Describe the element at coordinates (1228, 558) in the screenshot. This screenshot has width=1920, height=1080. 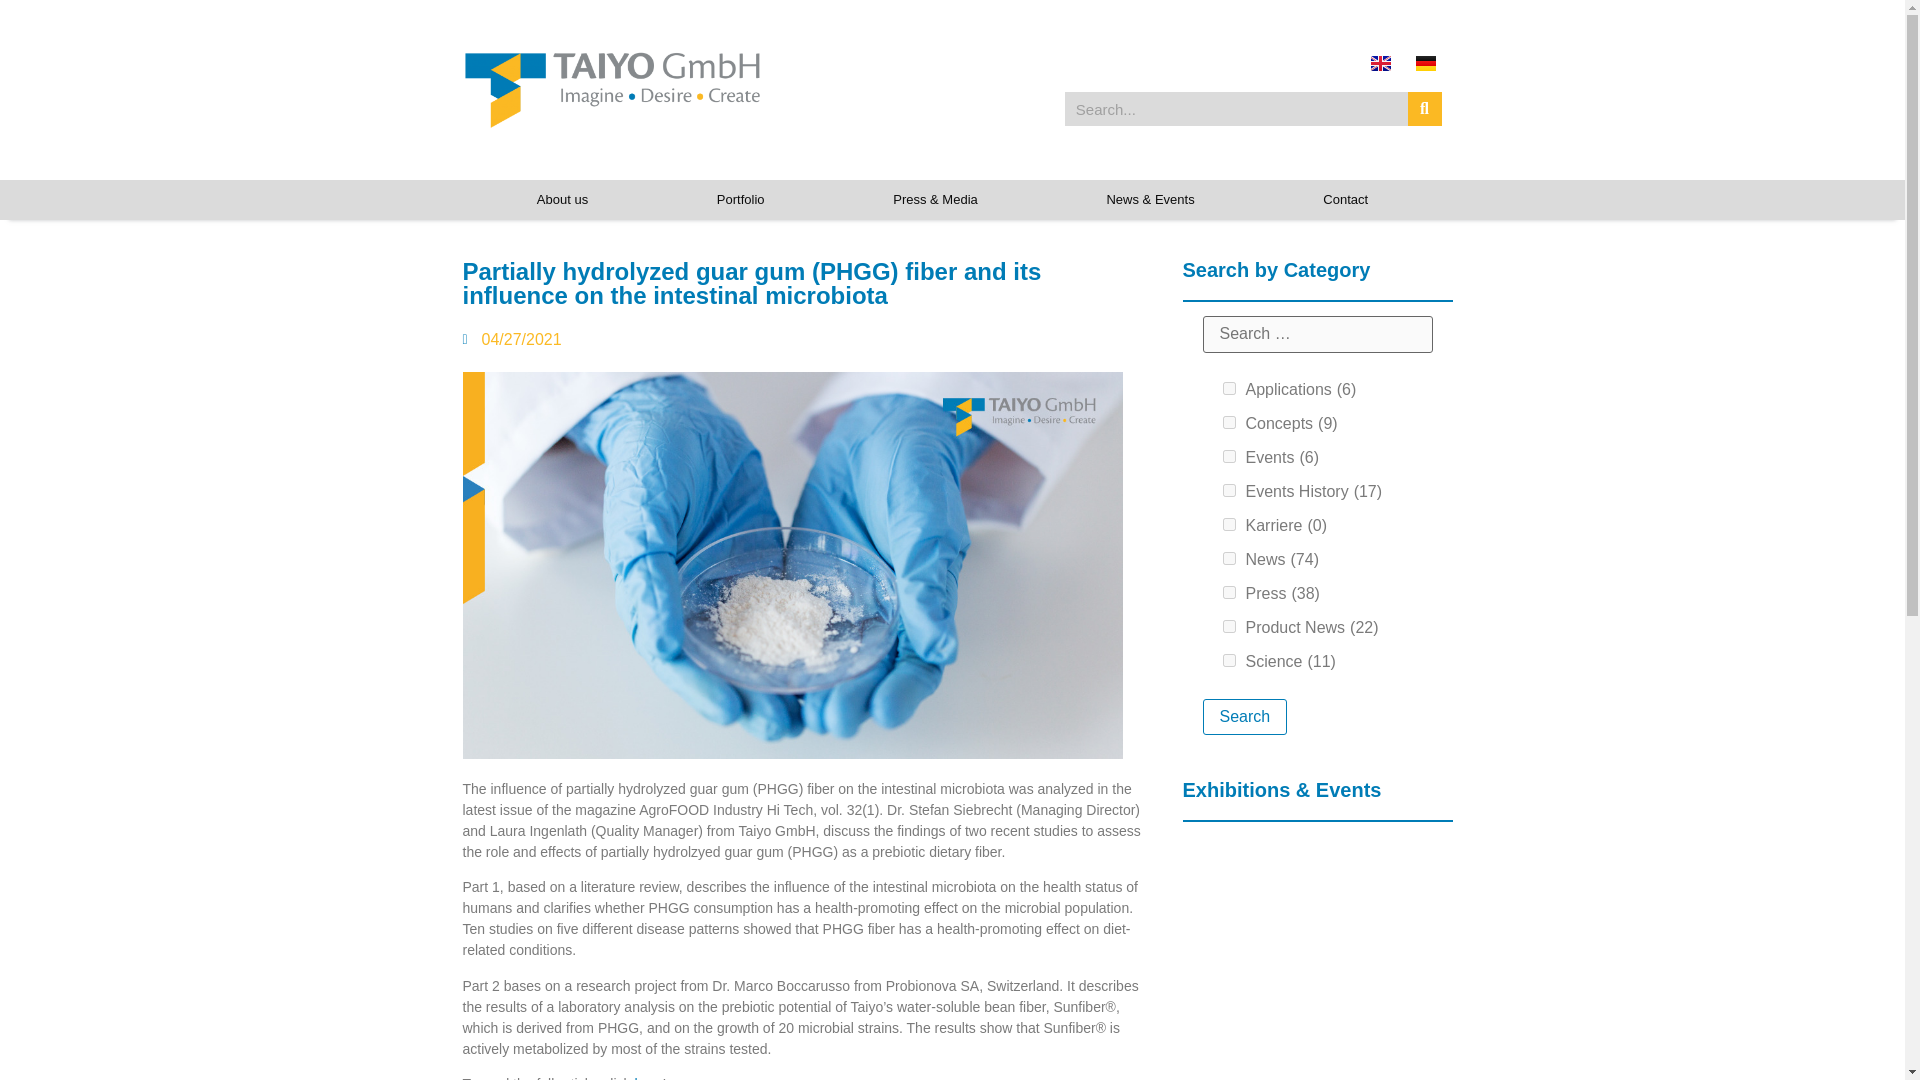
I see `news` at that location.